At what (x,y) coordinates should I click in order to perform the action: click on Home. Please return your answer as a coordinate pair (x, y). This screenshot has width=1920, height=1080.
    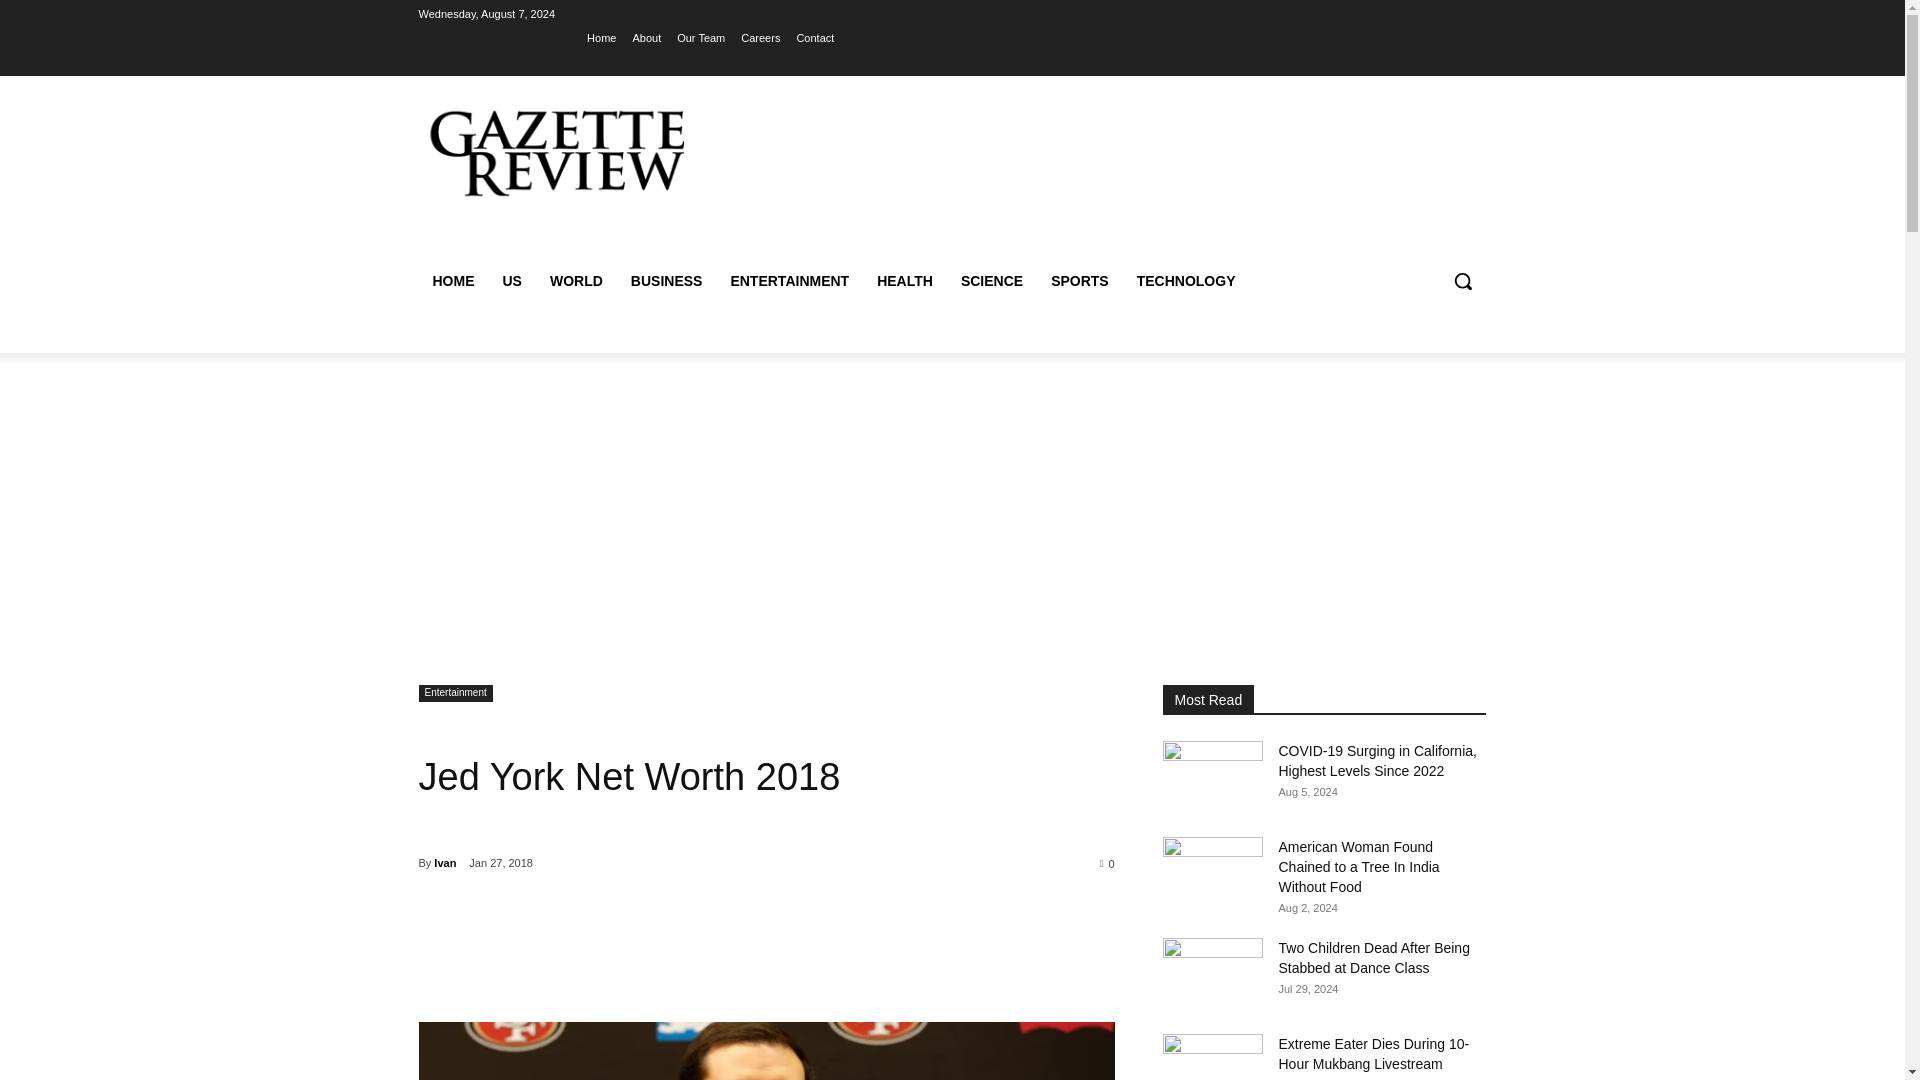
    Looking at the image, I should click on (602, 37).